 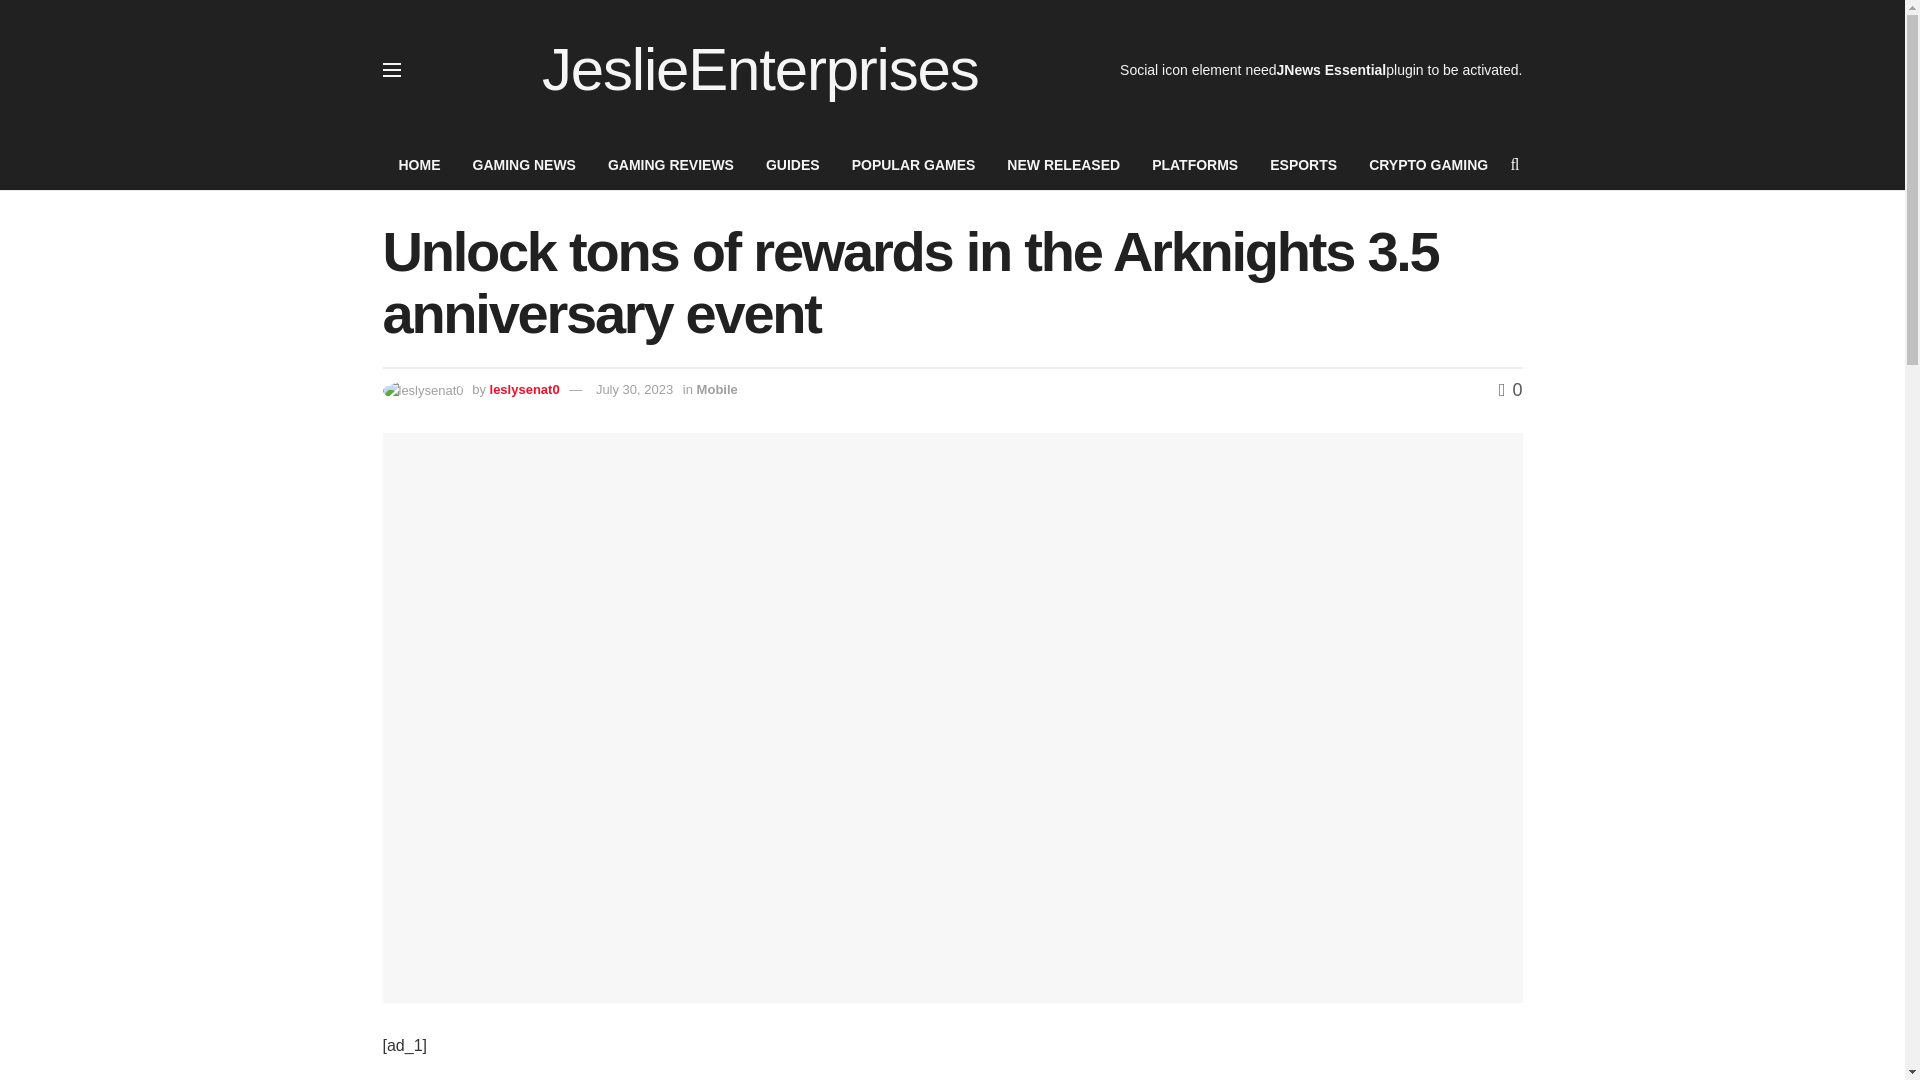 I want to click on GAMING NEWS, so click(x=524, y=165).